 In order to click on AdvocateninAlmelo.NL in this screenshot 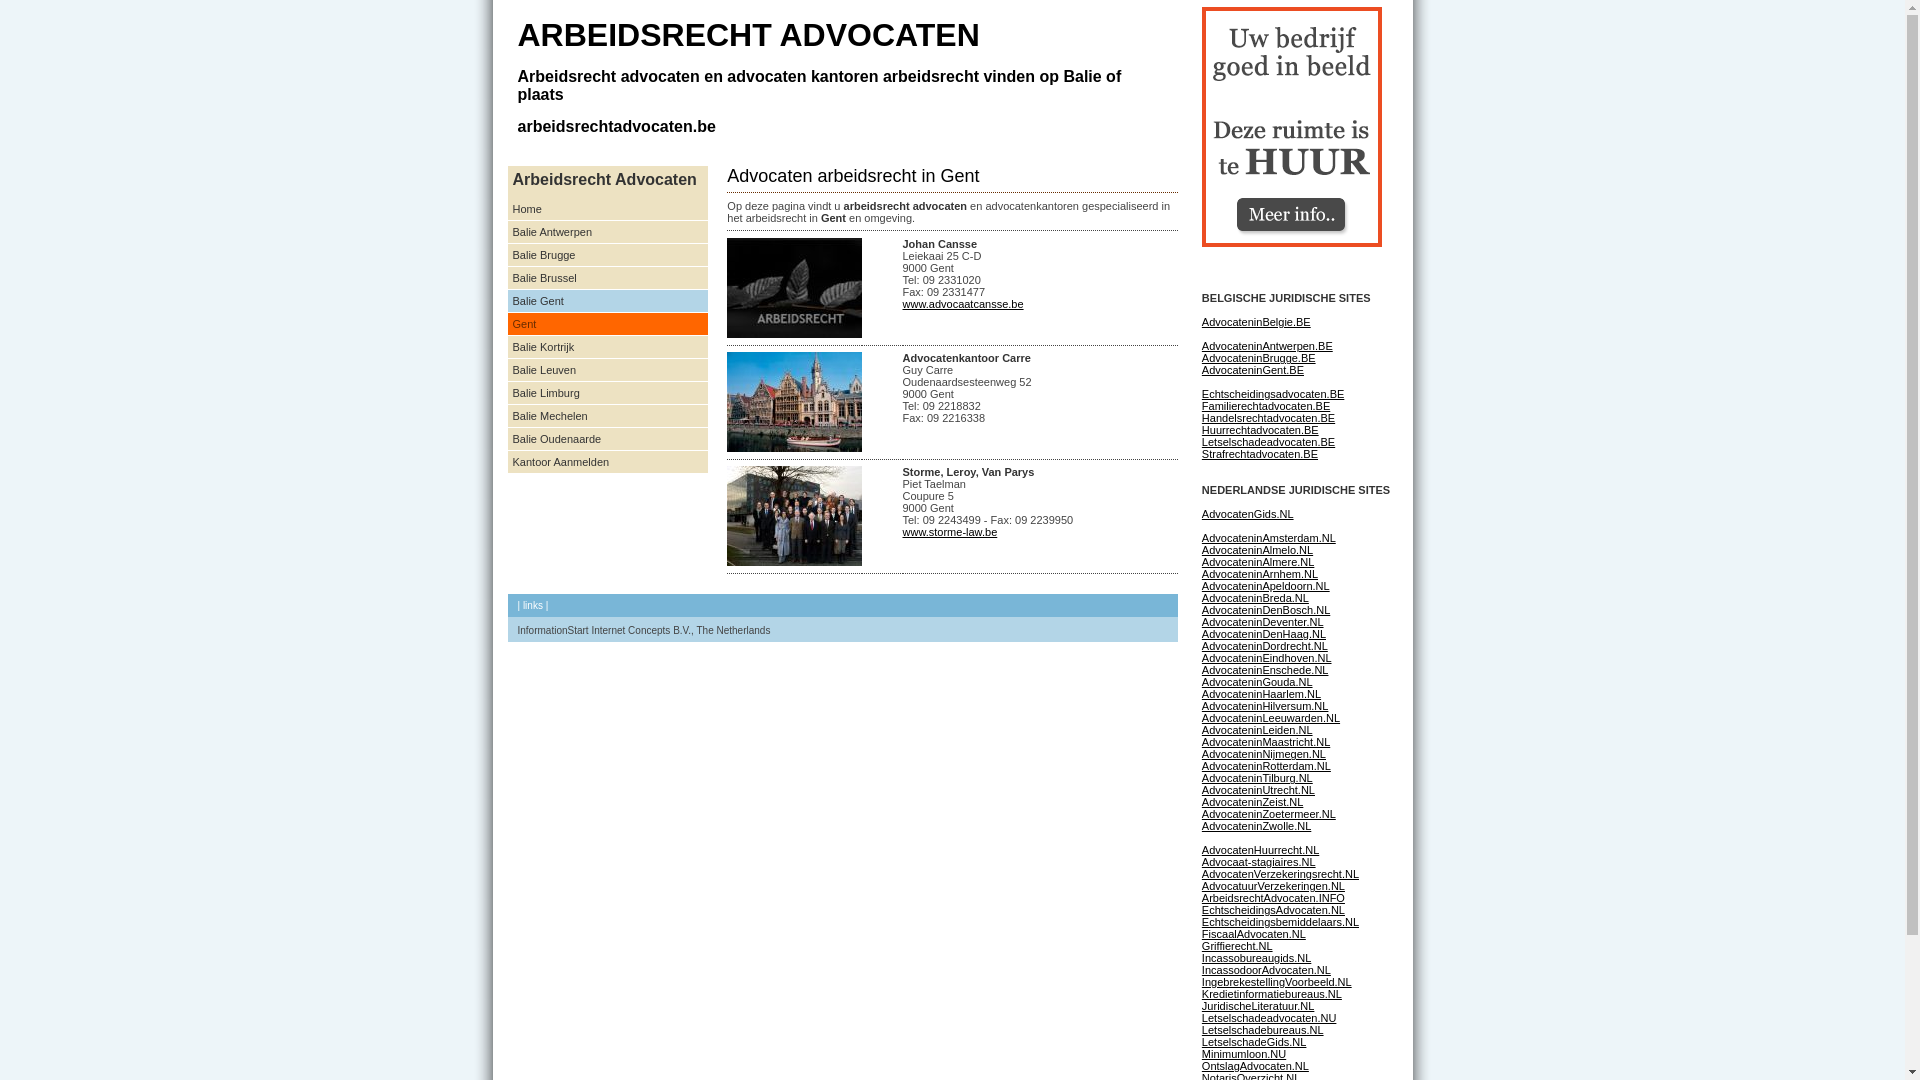, I will do `click(1258, 550)`.